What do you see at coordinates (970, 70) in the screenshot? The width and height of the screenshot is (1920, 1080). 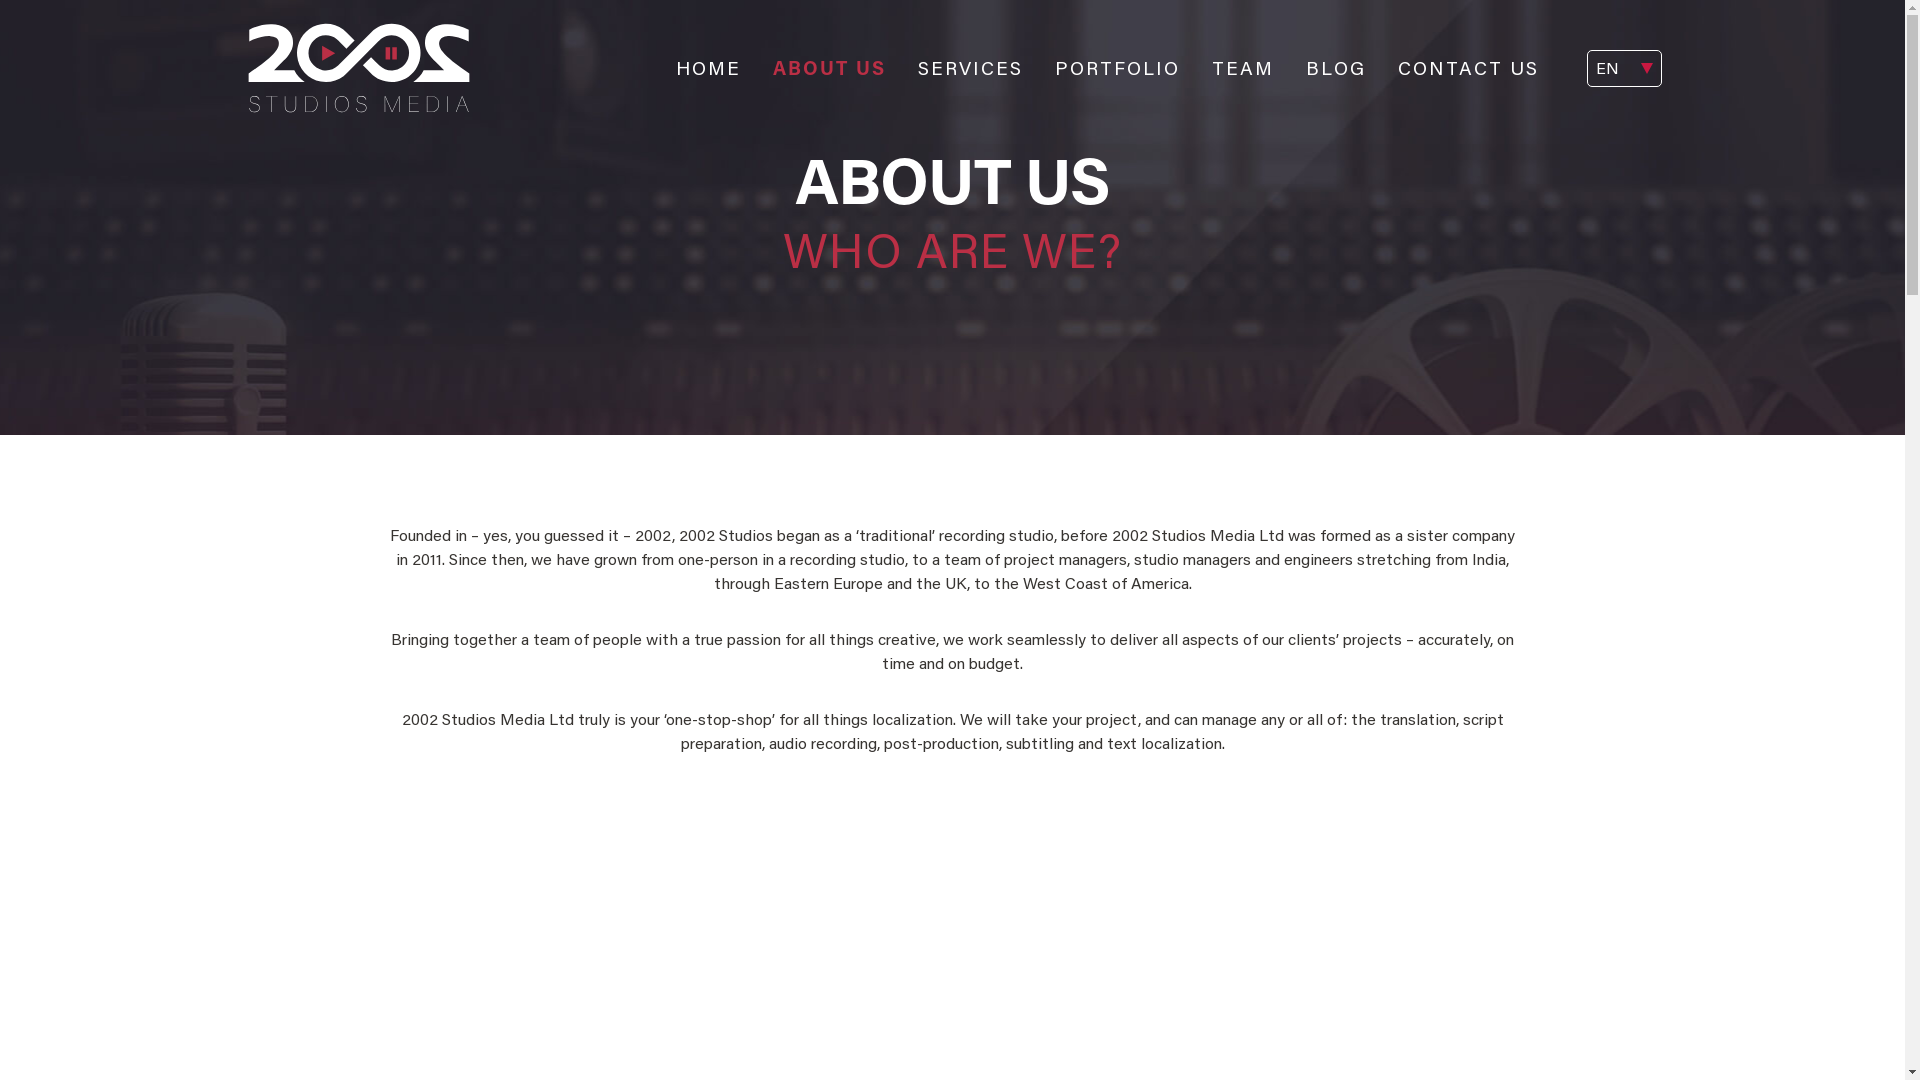 I see `SERVICES` at bounding box center [970, 70].